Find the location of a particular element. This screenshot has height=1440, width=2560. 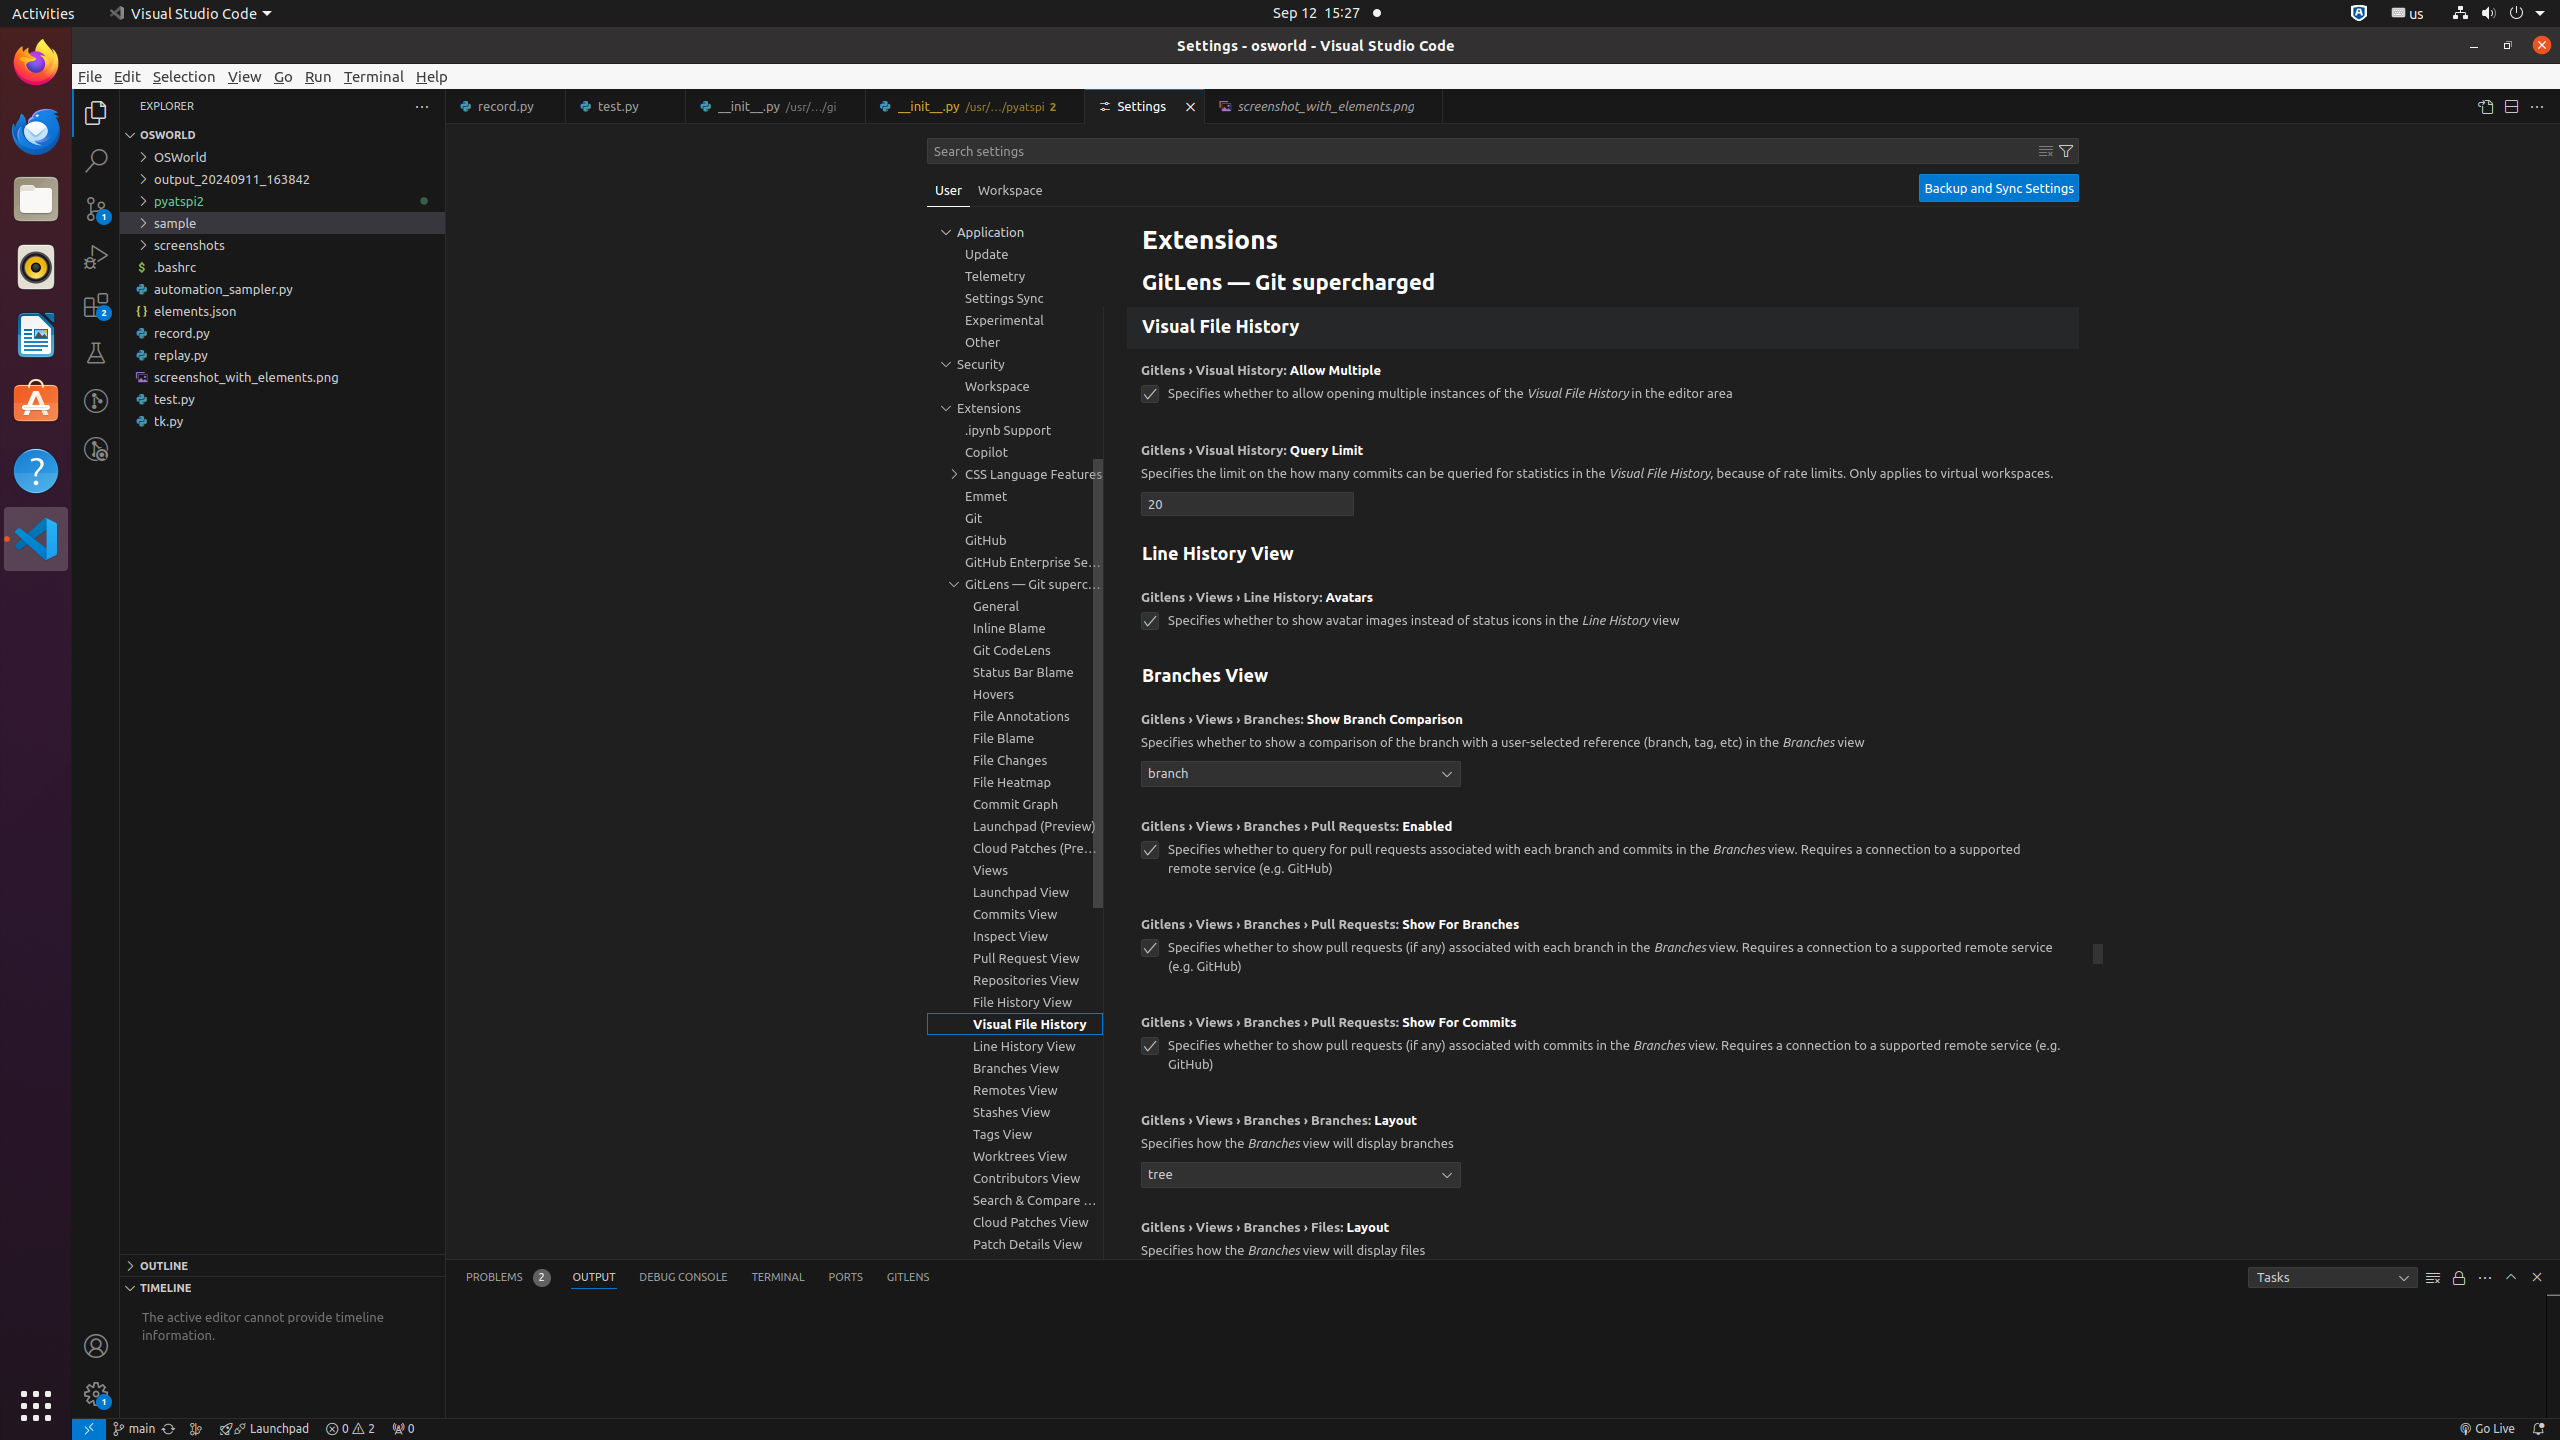

Search & Compare View, group is located at coordinates (1015, 1200).